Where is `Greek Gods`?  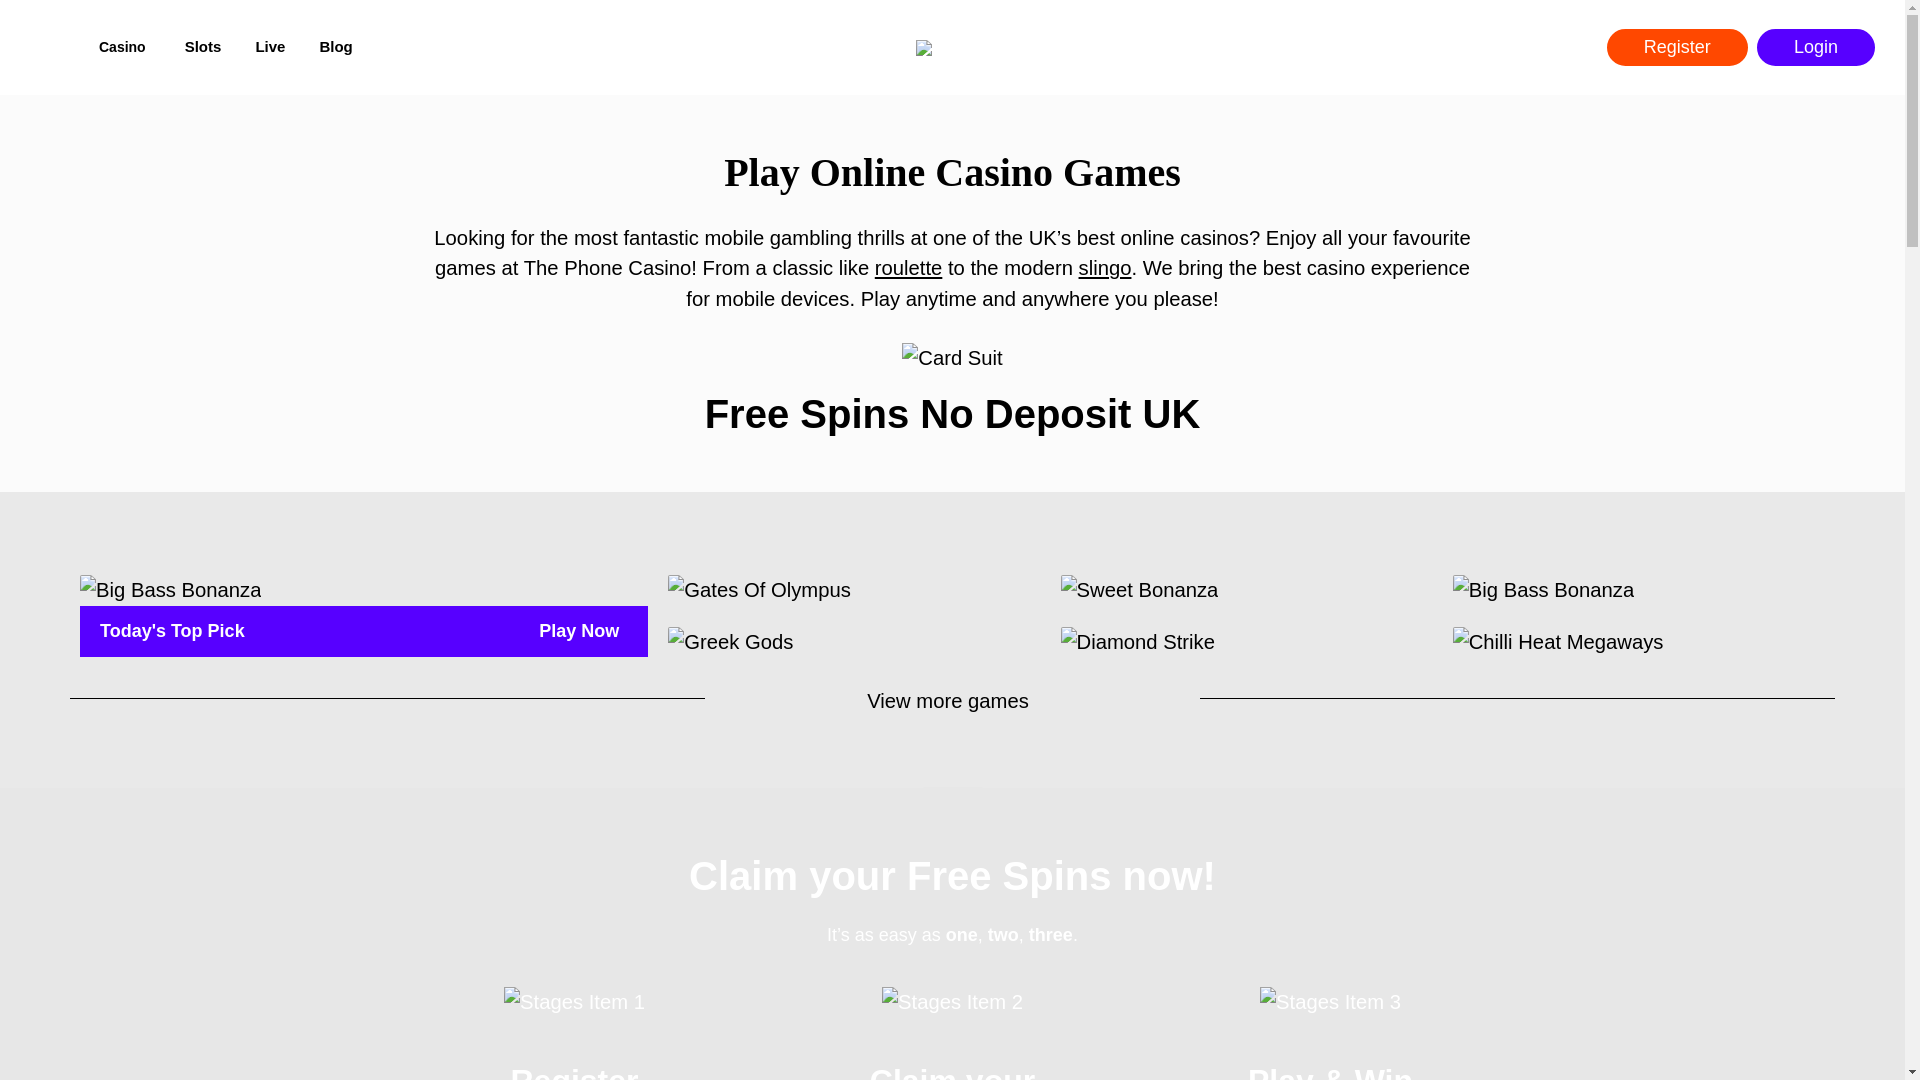
Greek Gods is located at coordinates (730, 642).